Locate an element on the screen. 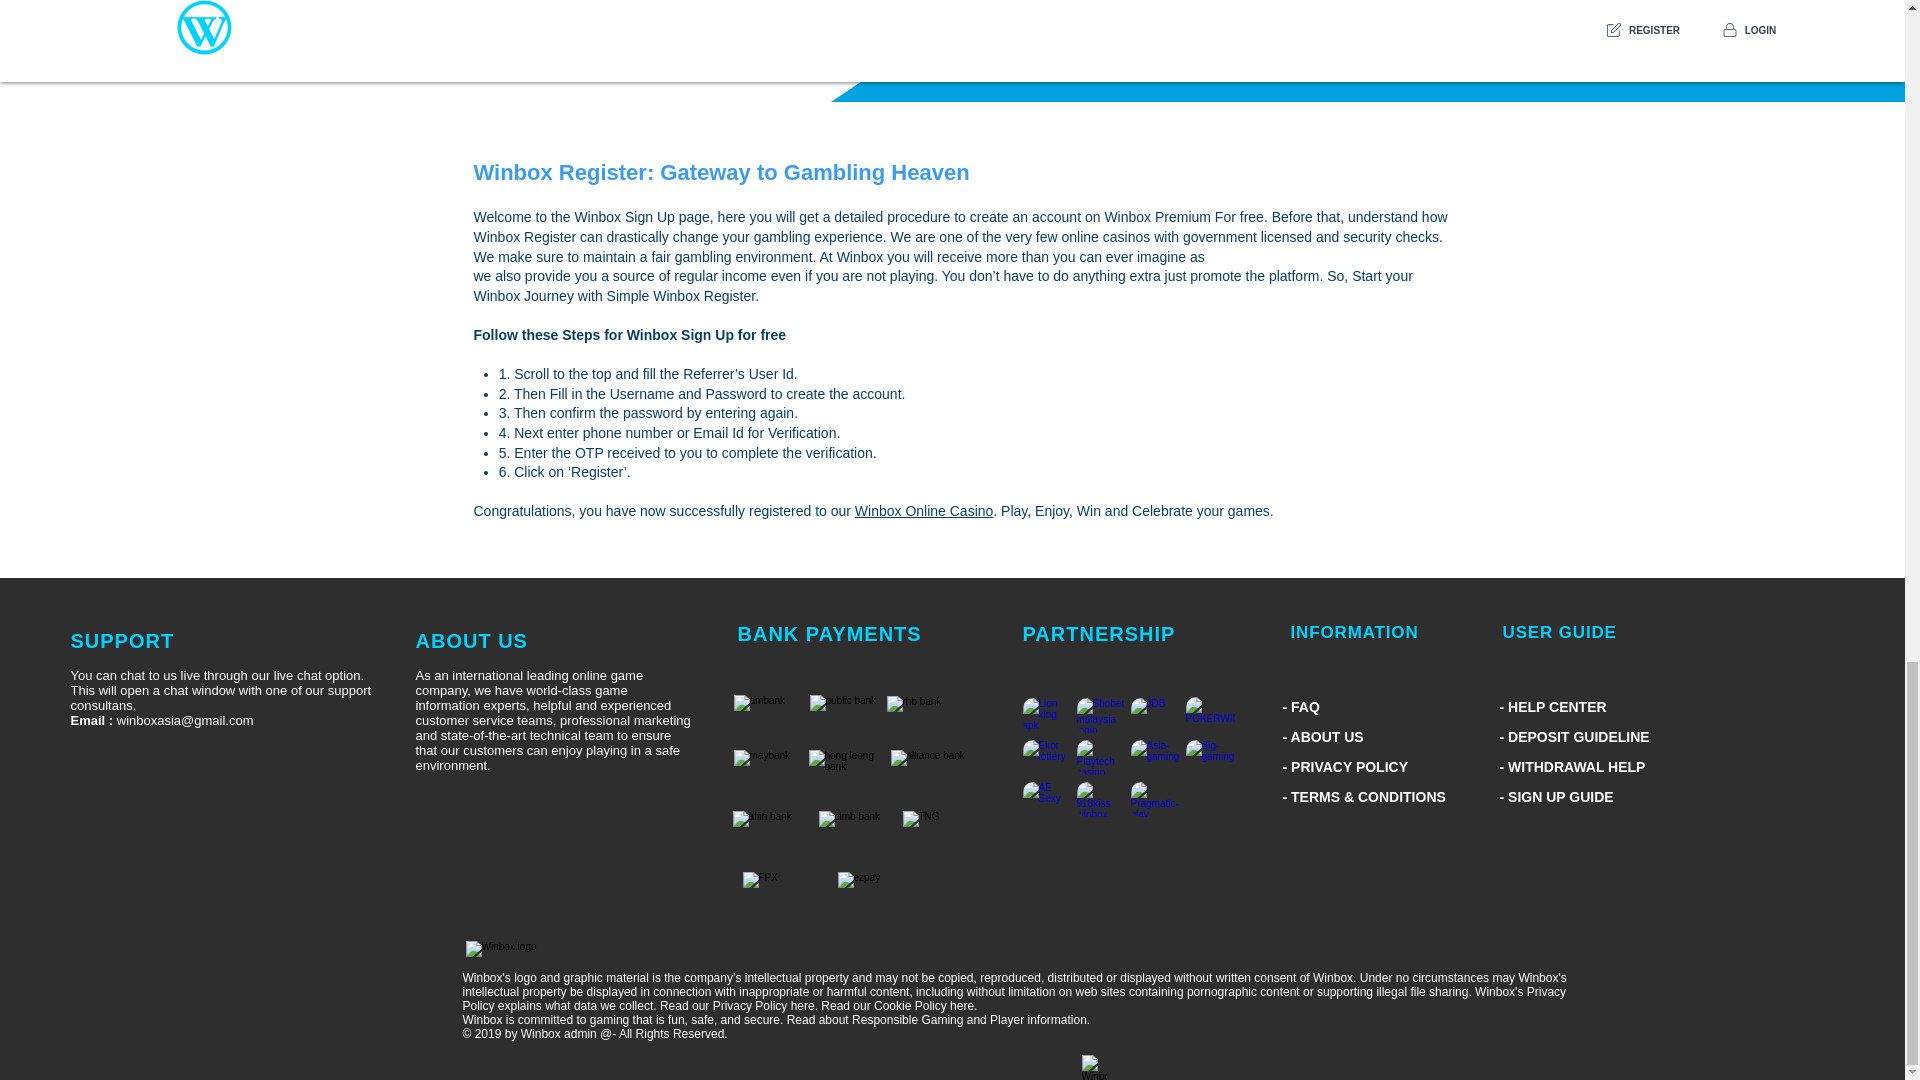 The image size is (1920, 1080). TNG.png is located at coordinates (928, 771).